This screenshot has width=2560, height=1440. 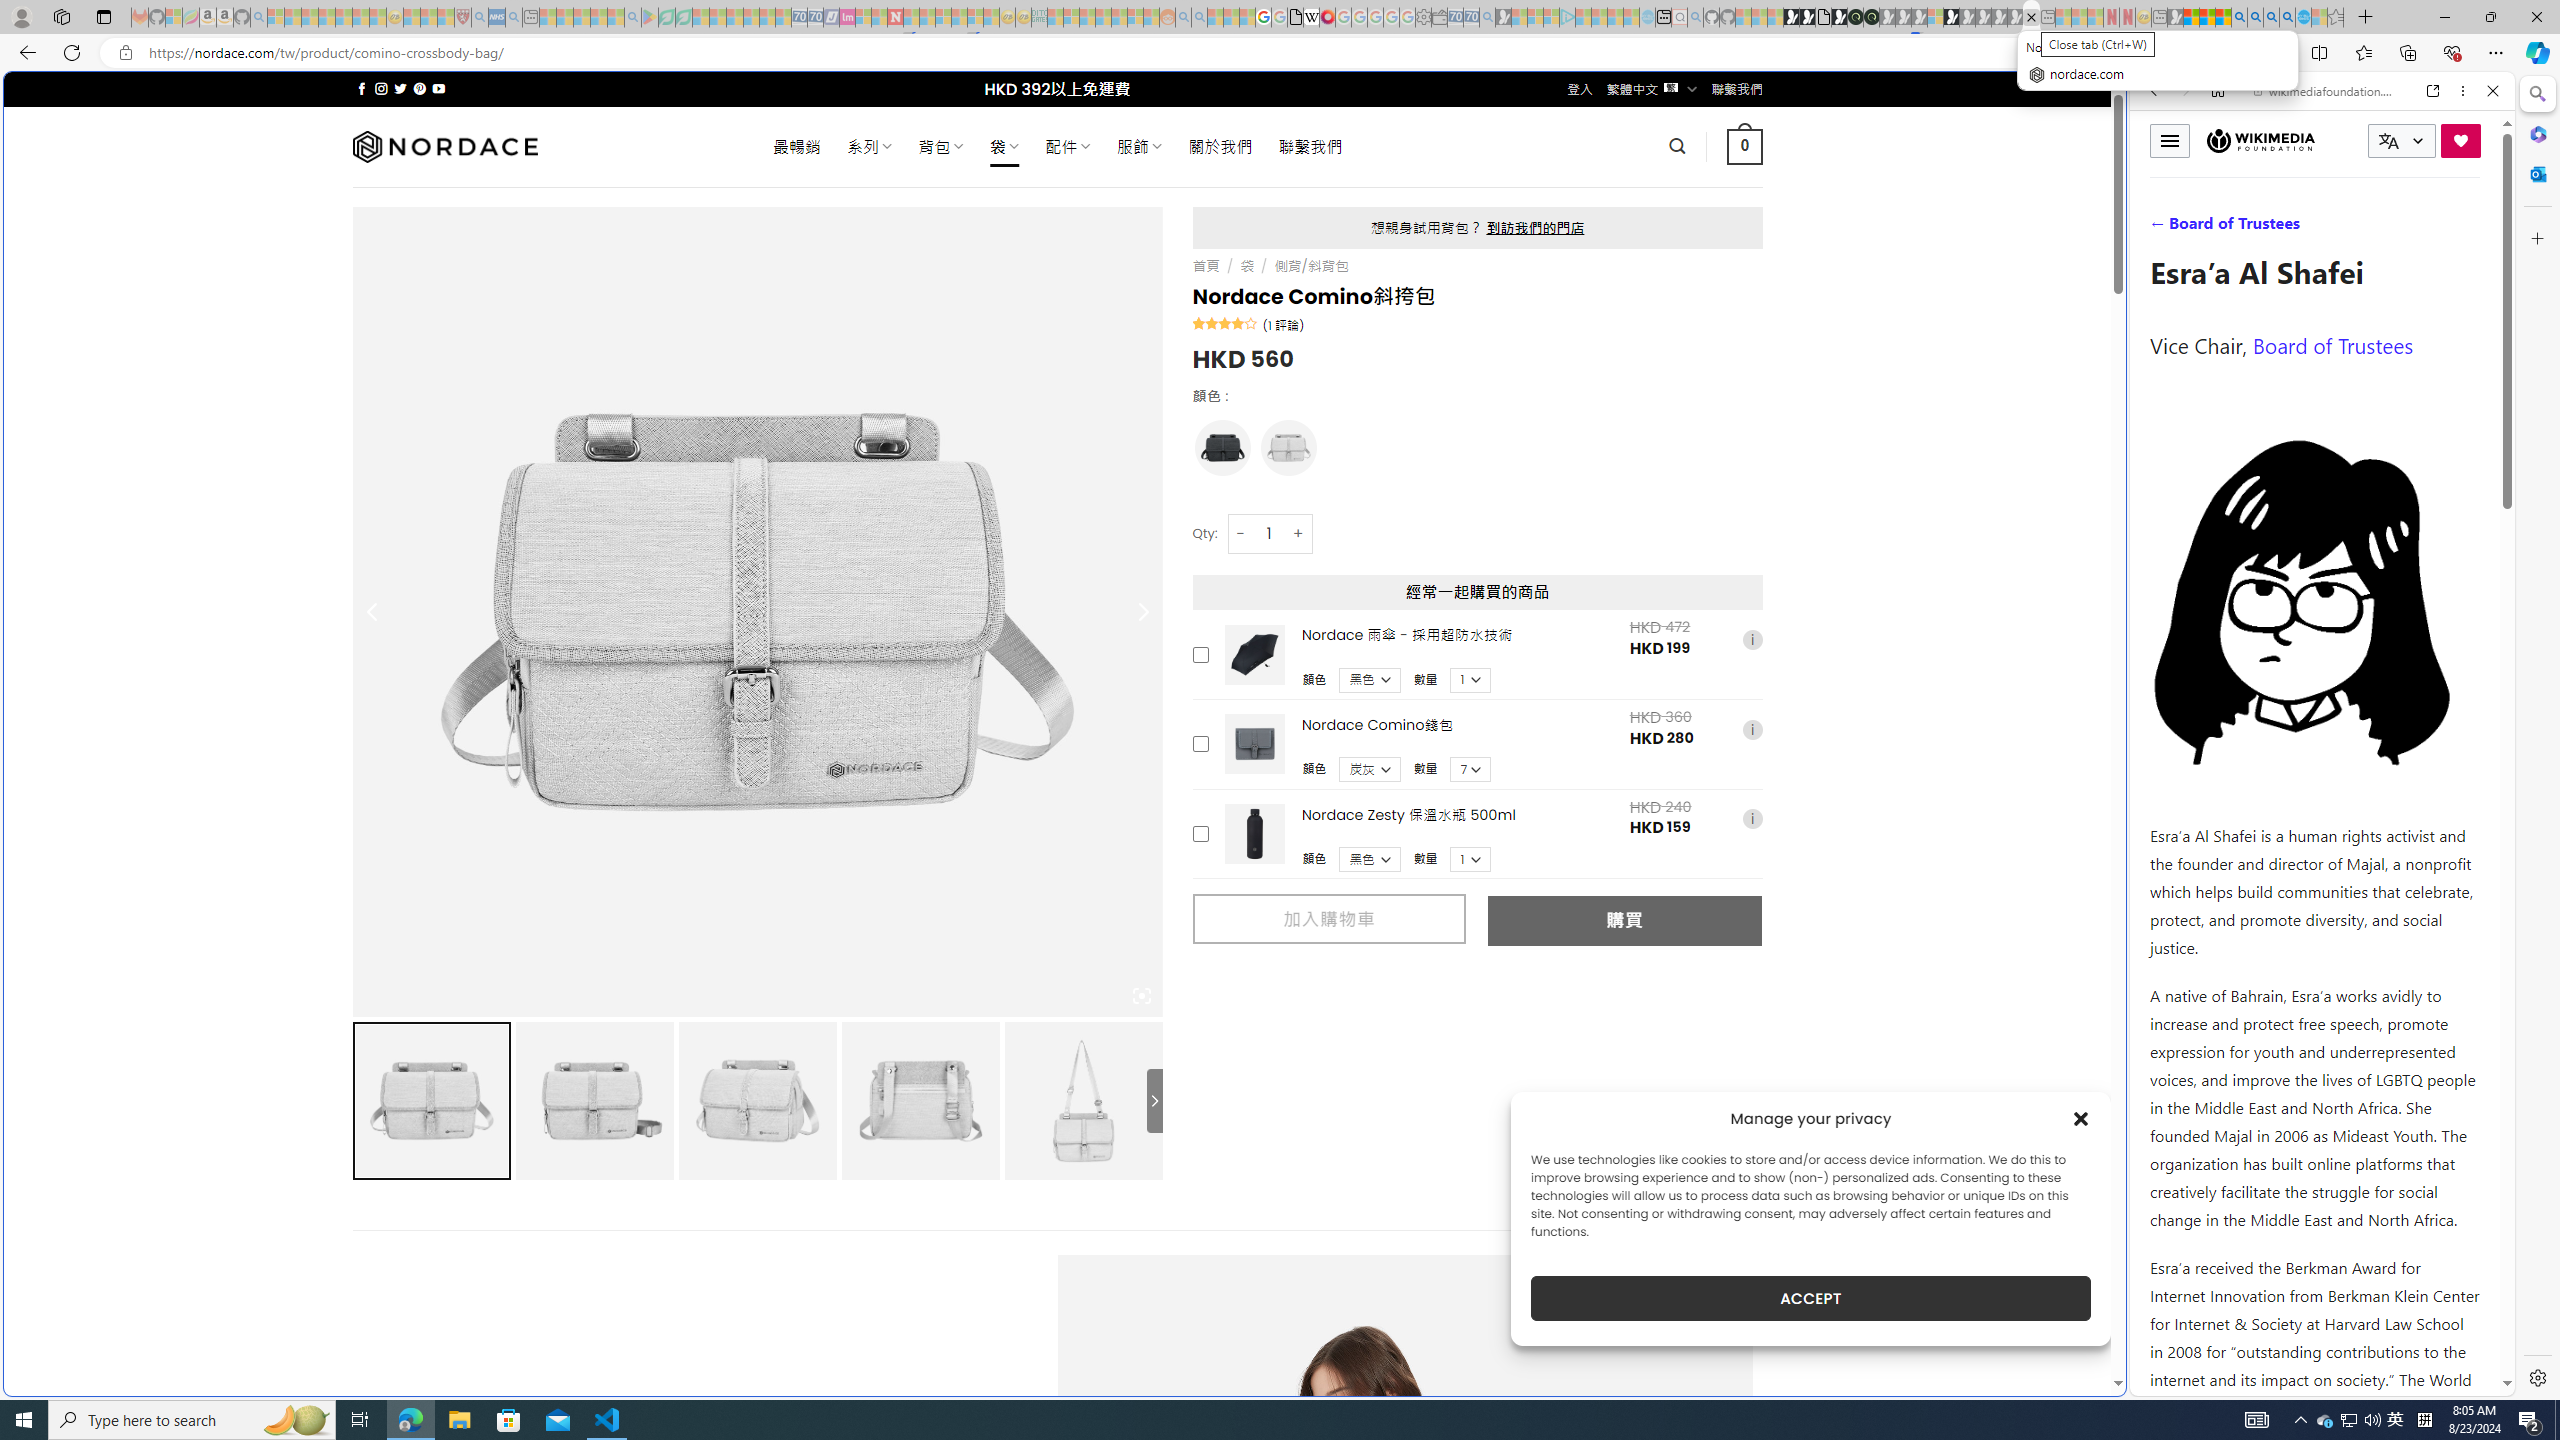 I want to click on New Tab, so click(x=2366, y=17).